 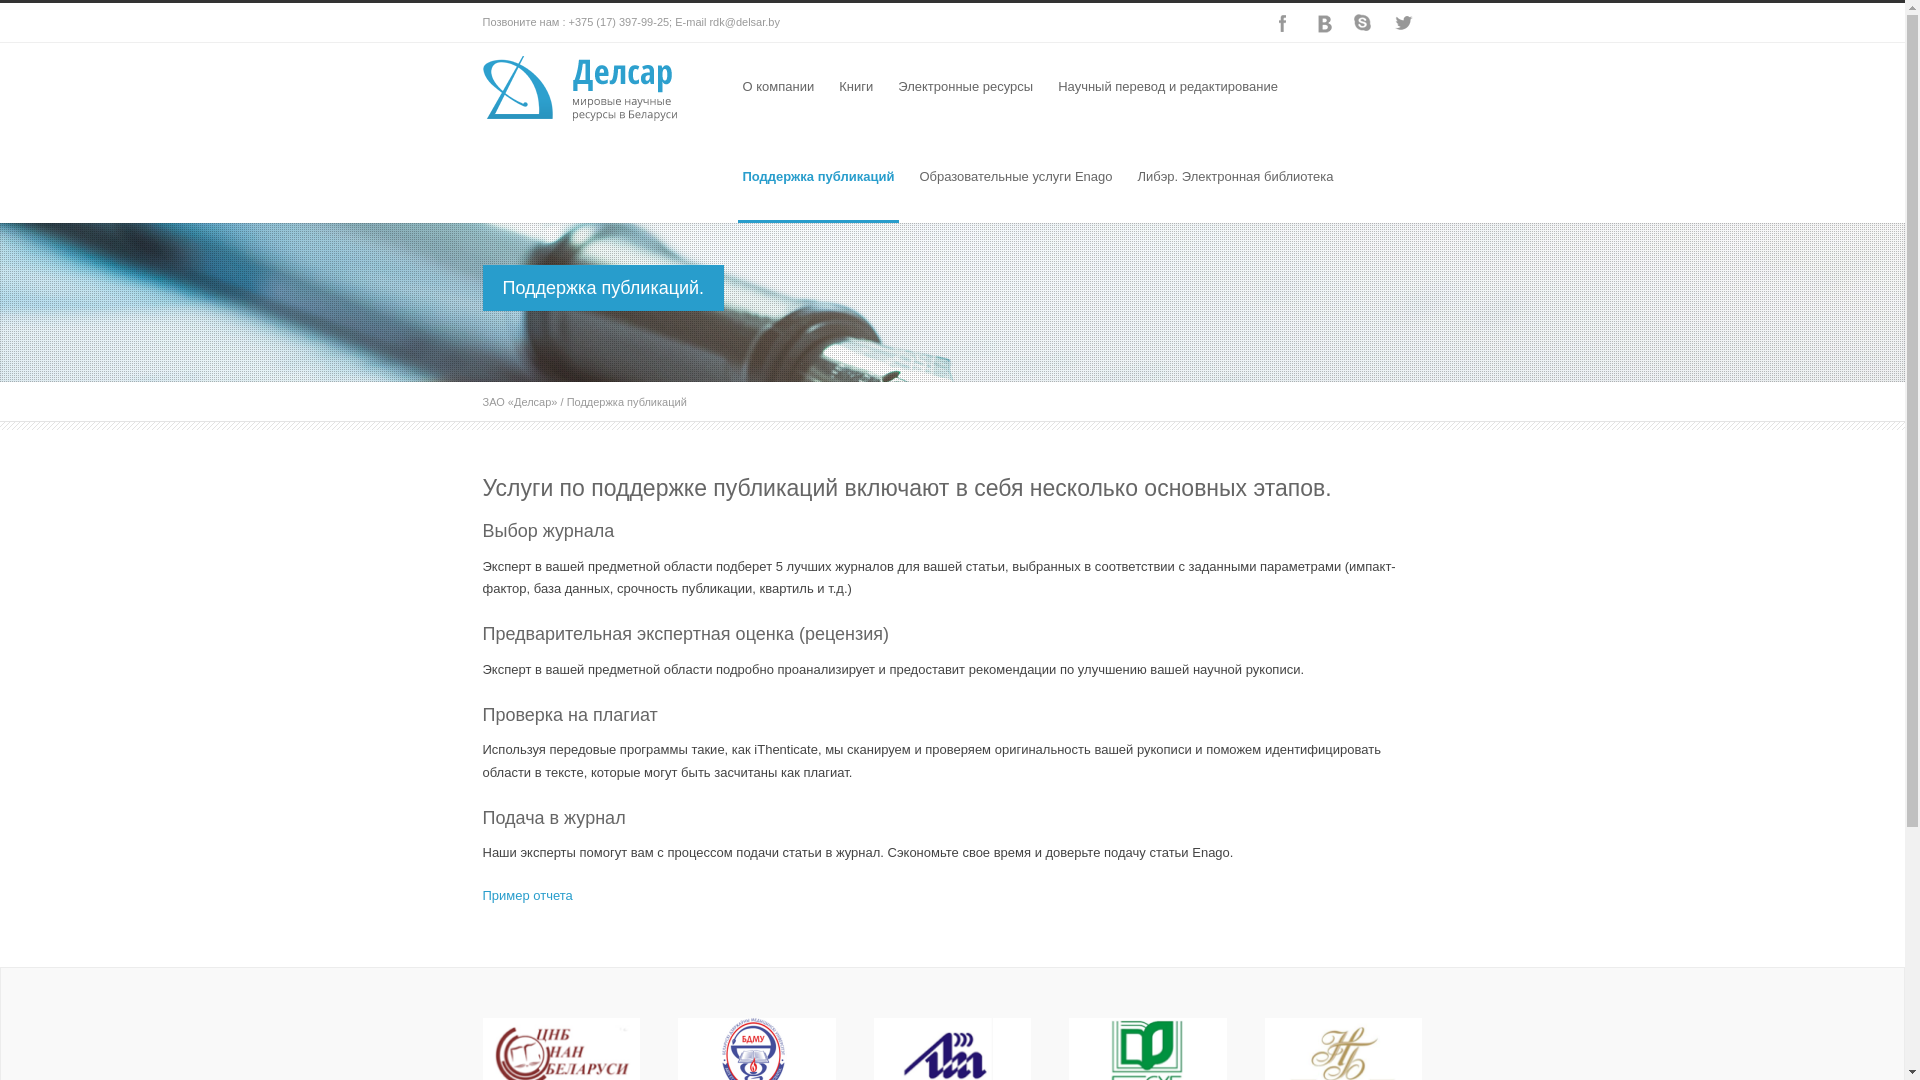 I want to click on Facebook, so click(x=1282, y=23).